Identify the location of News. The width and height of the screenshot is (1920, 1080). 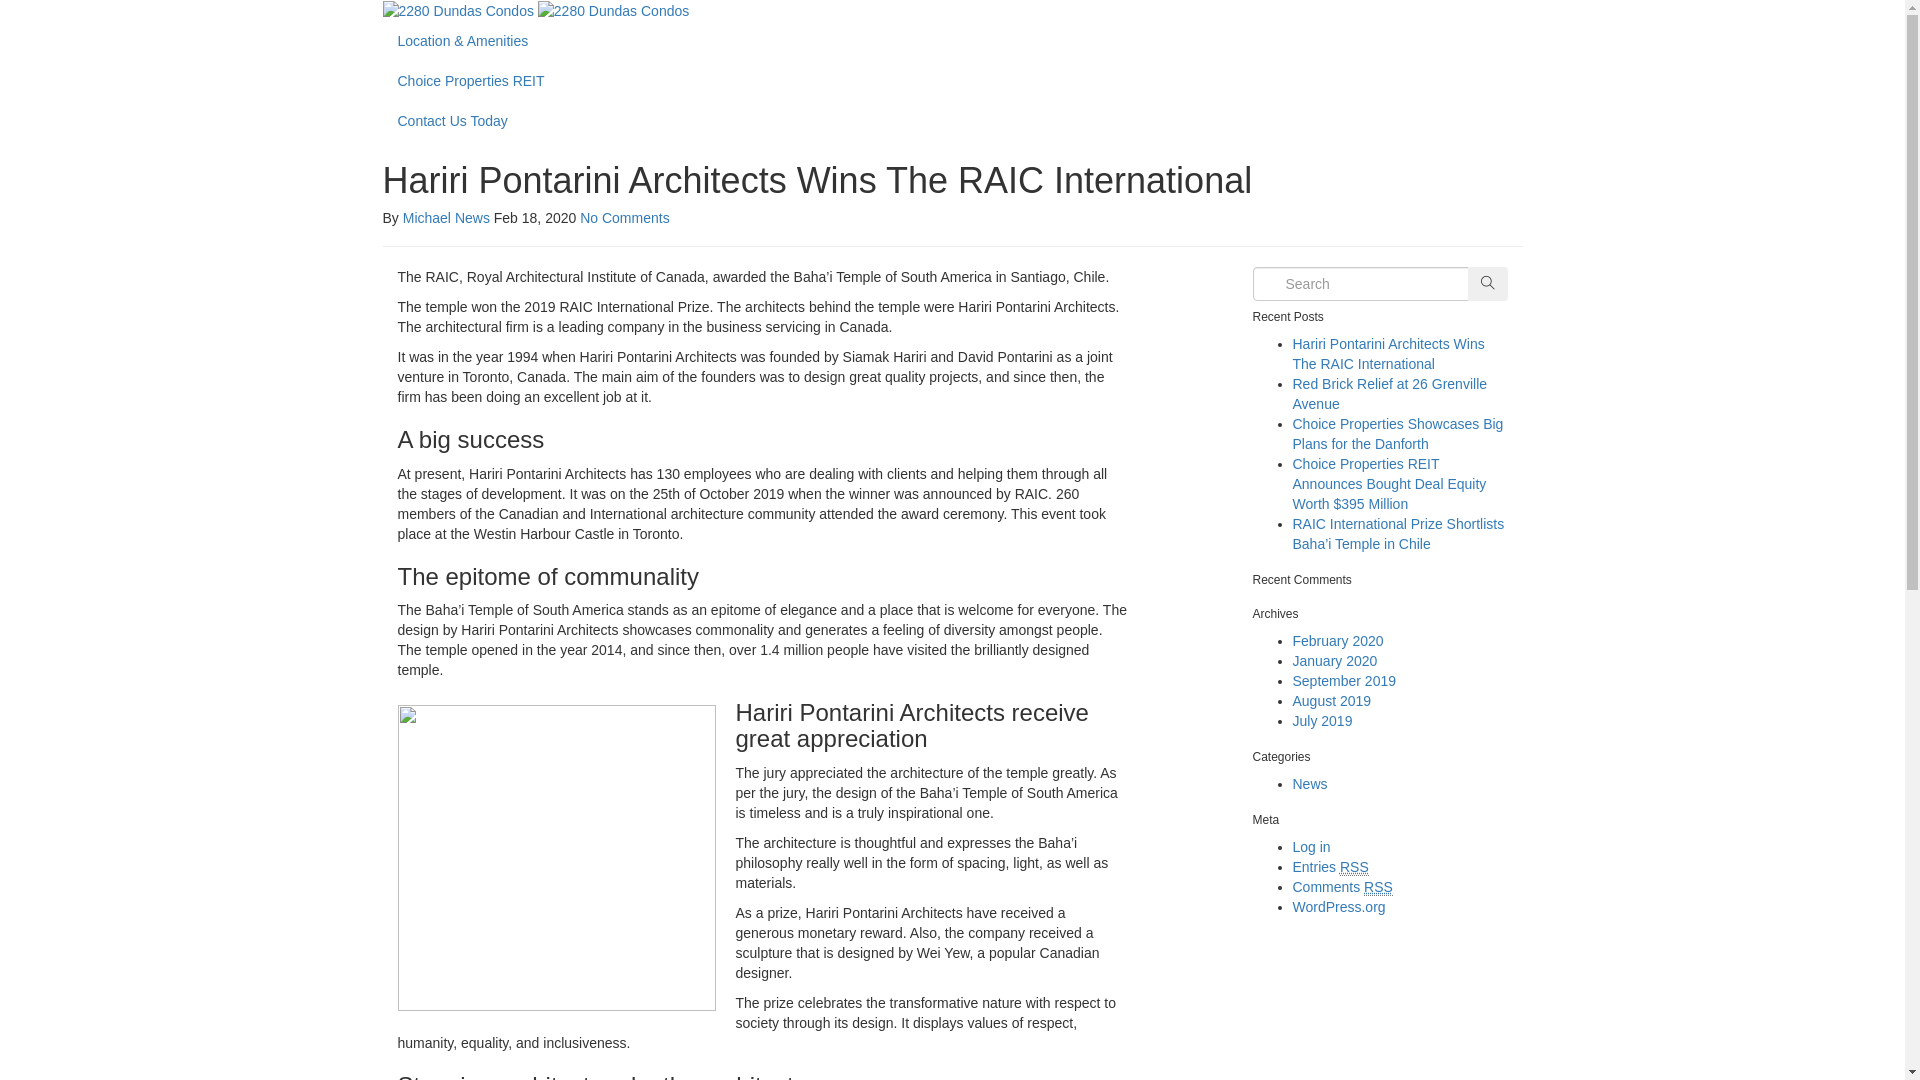
(1310, 784).